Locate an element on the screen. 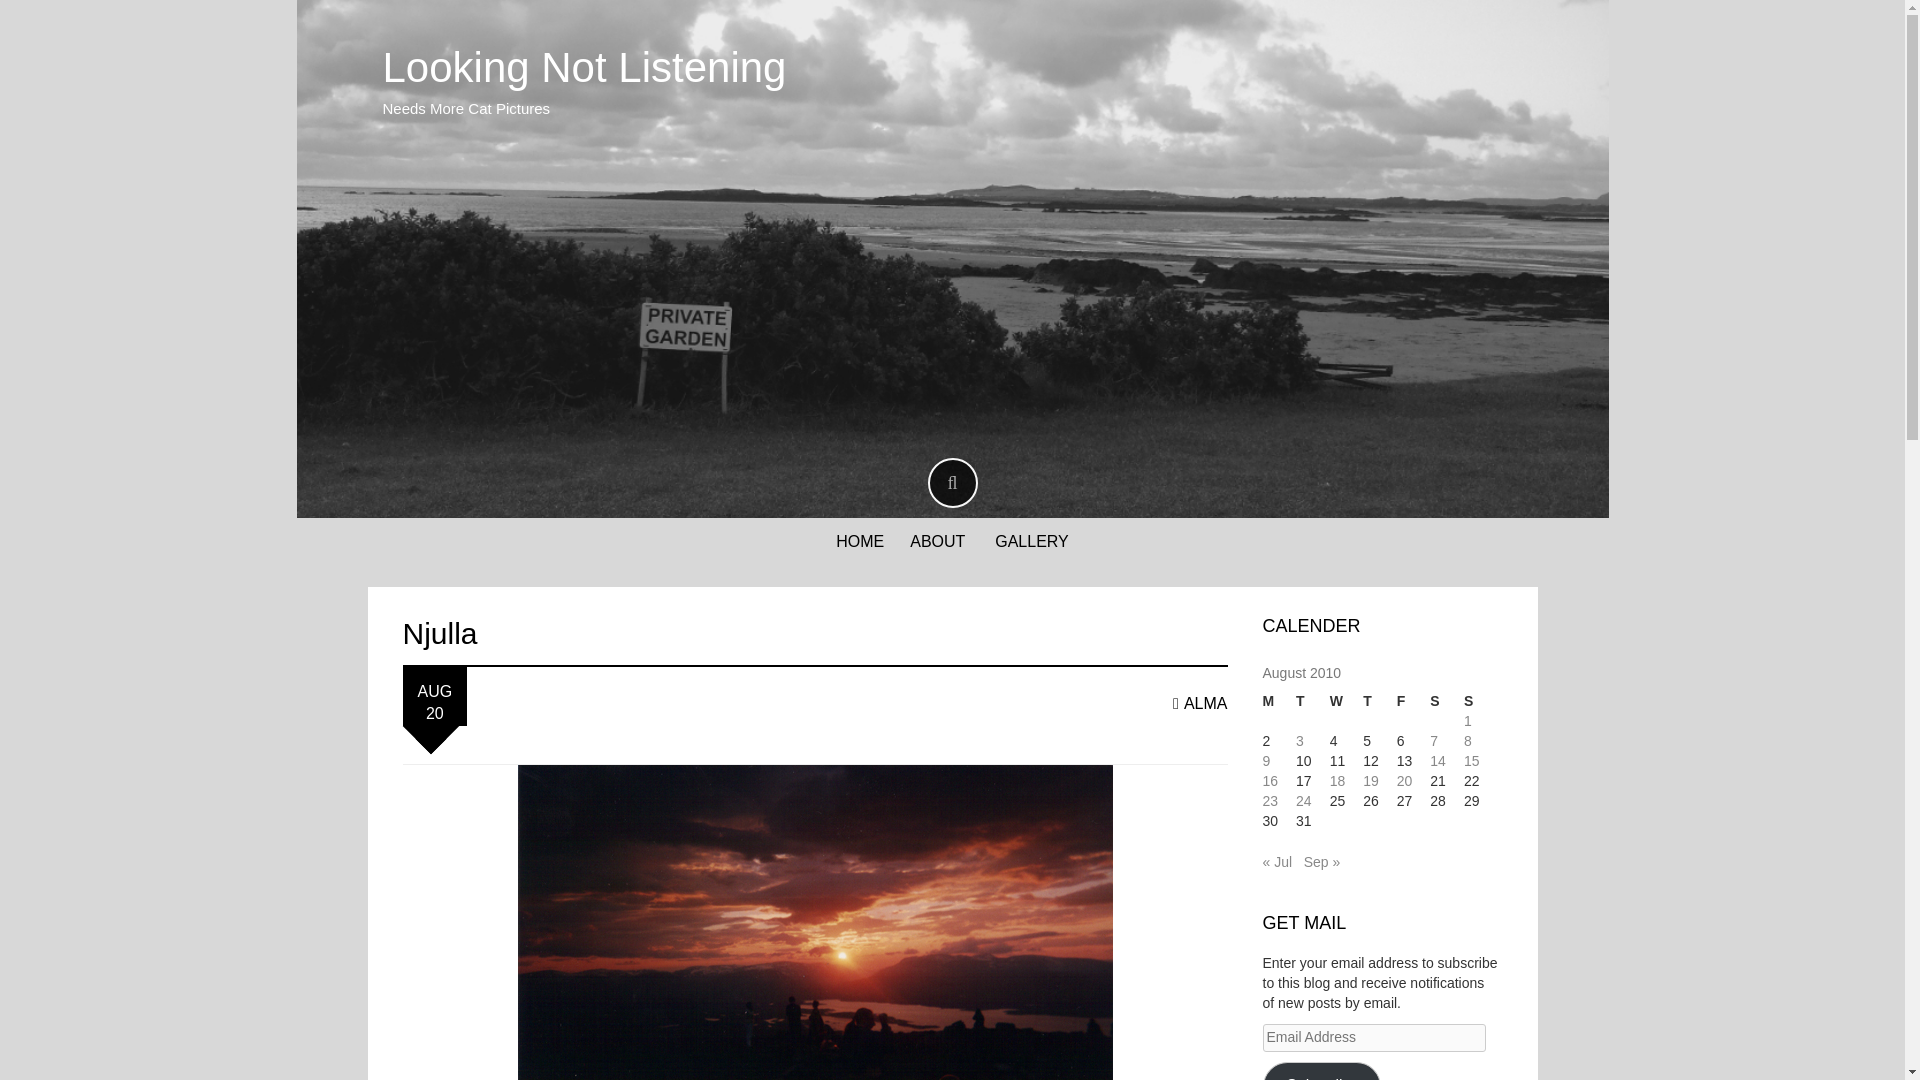 The height and width of the screenshot is (1080, 1920). 16 is located at coordinates (1270, 781).